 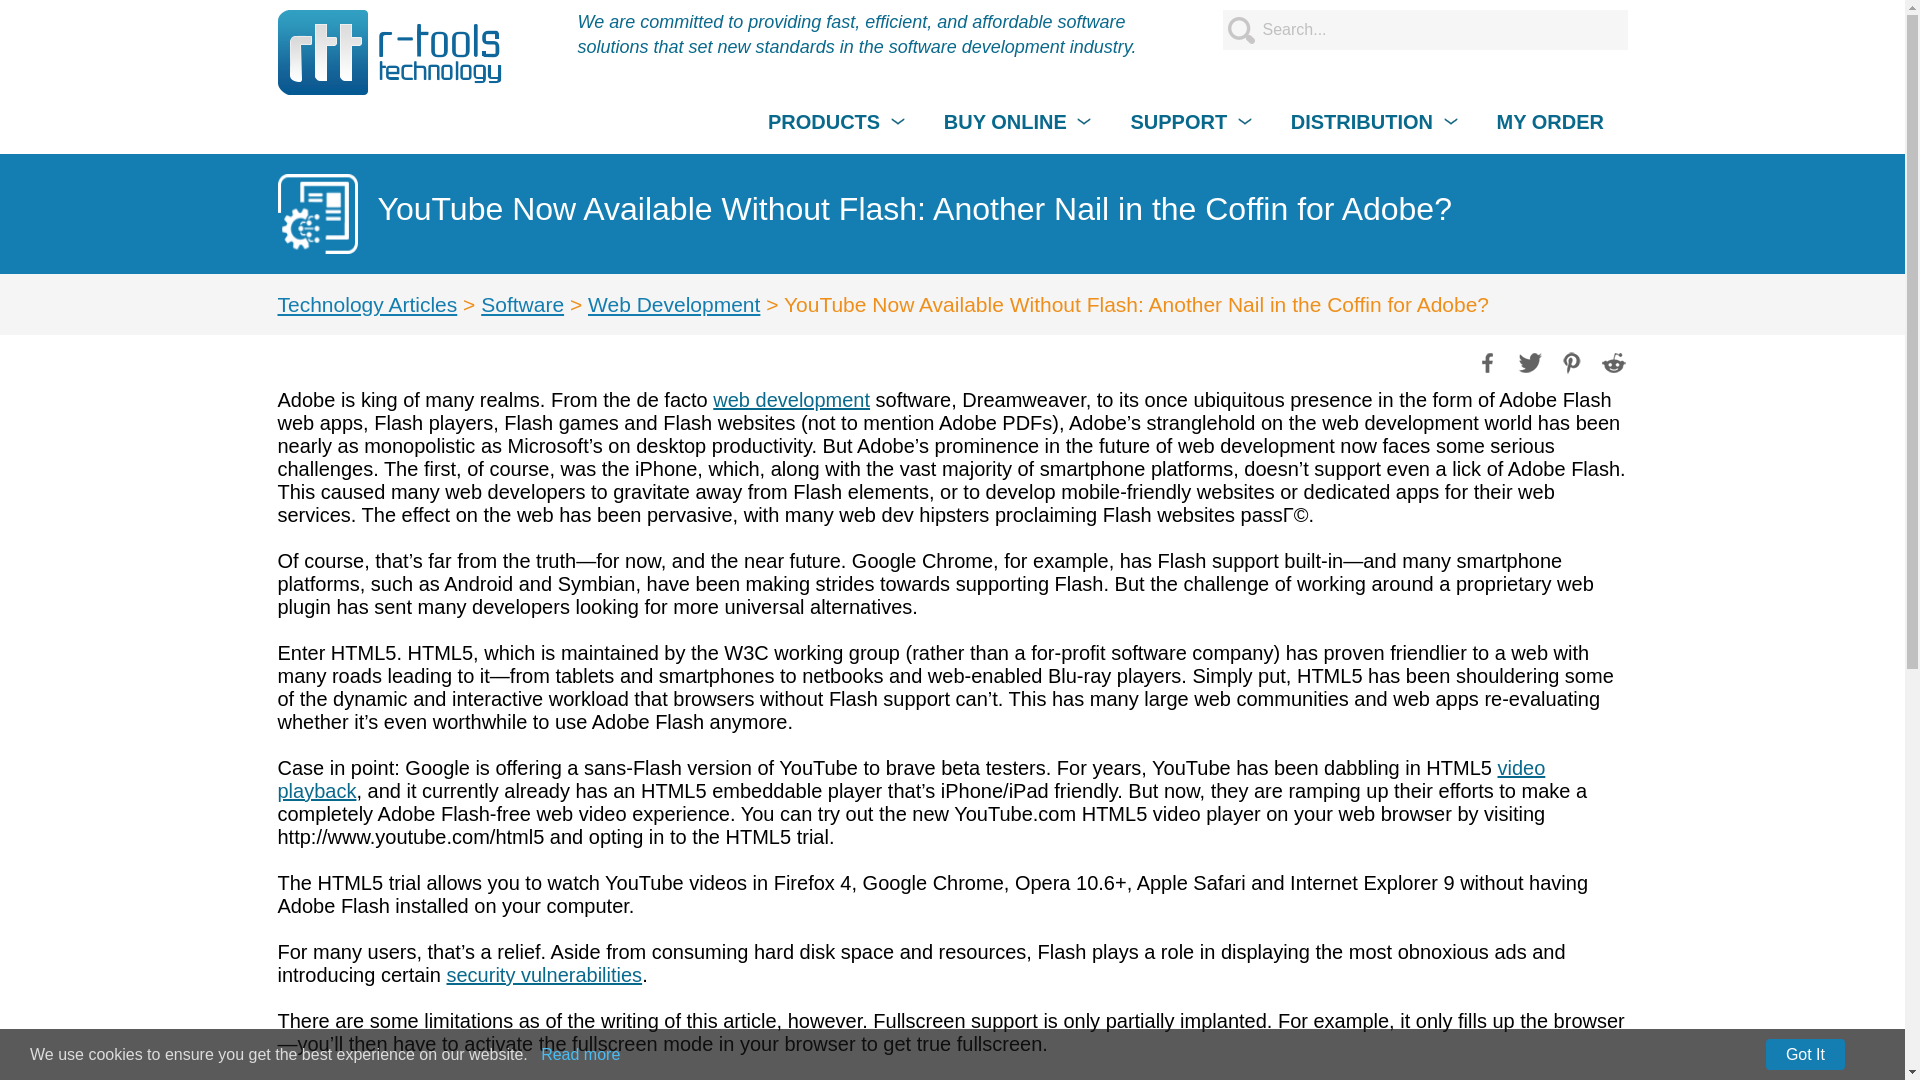 What do you see at coordinates (1612, 360) in the screenshot?
I see `Share on Reddit` at bounding box center [1612, 360].